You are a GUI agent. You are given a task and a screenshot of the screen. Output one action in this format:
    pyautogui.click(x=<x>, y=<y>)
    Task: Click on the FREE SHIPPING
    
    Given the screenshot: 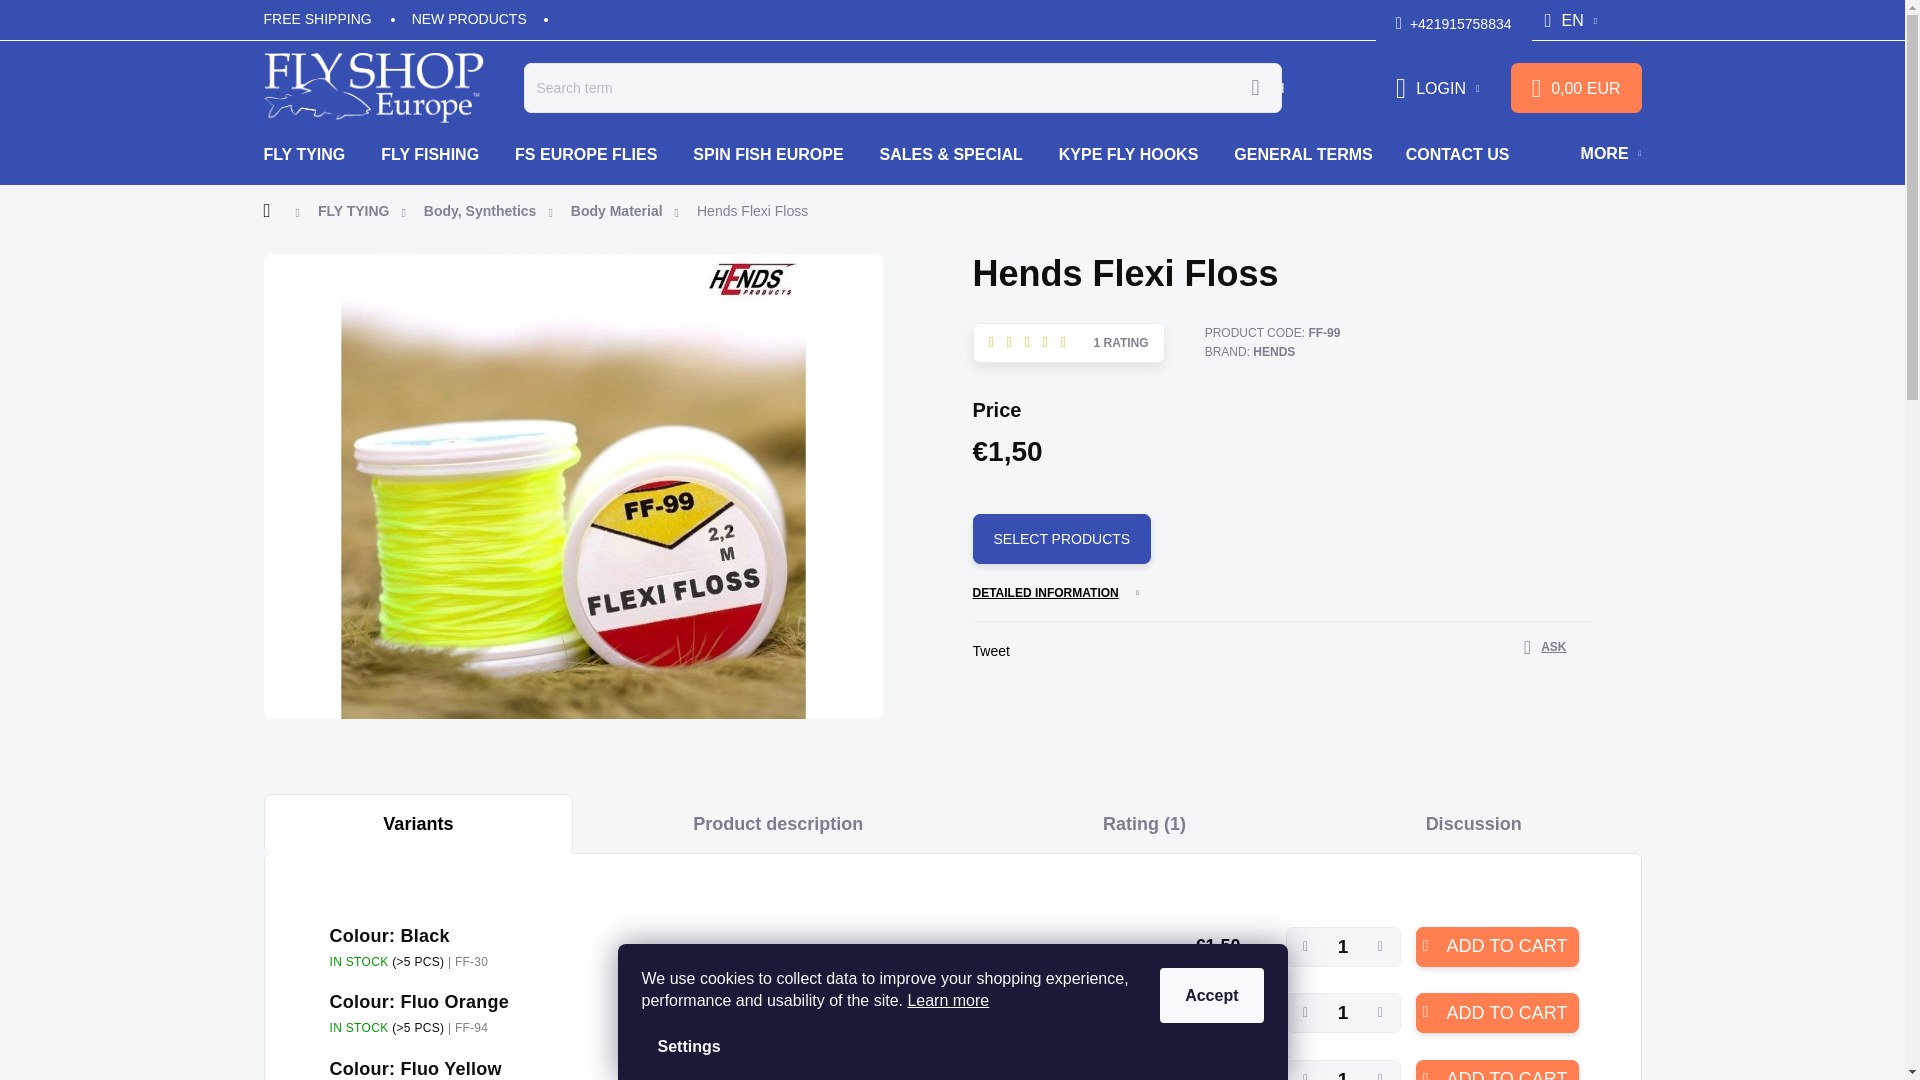 What is the action you would take?
    pyautogui.click(x=328, y=19)
    